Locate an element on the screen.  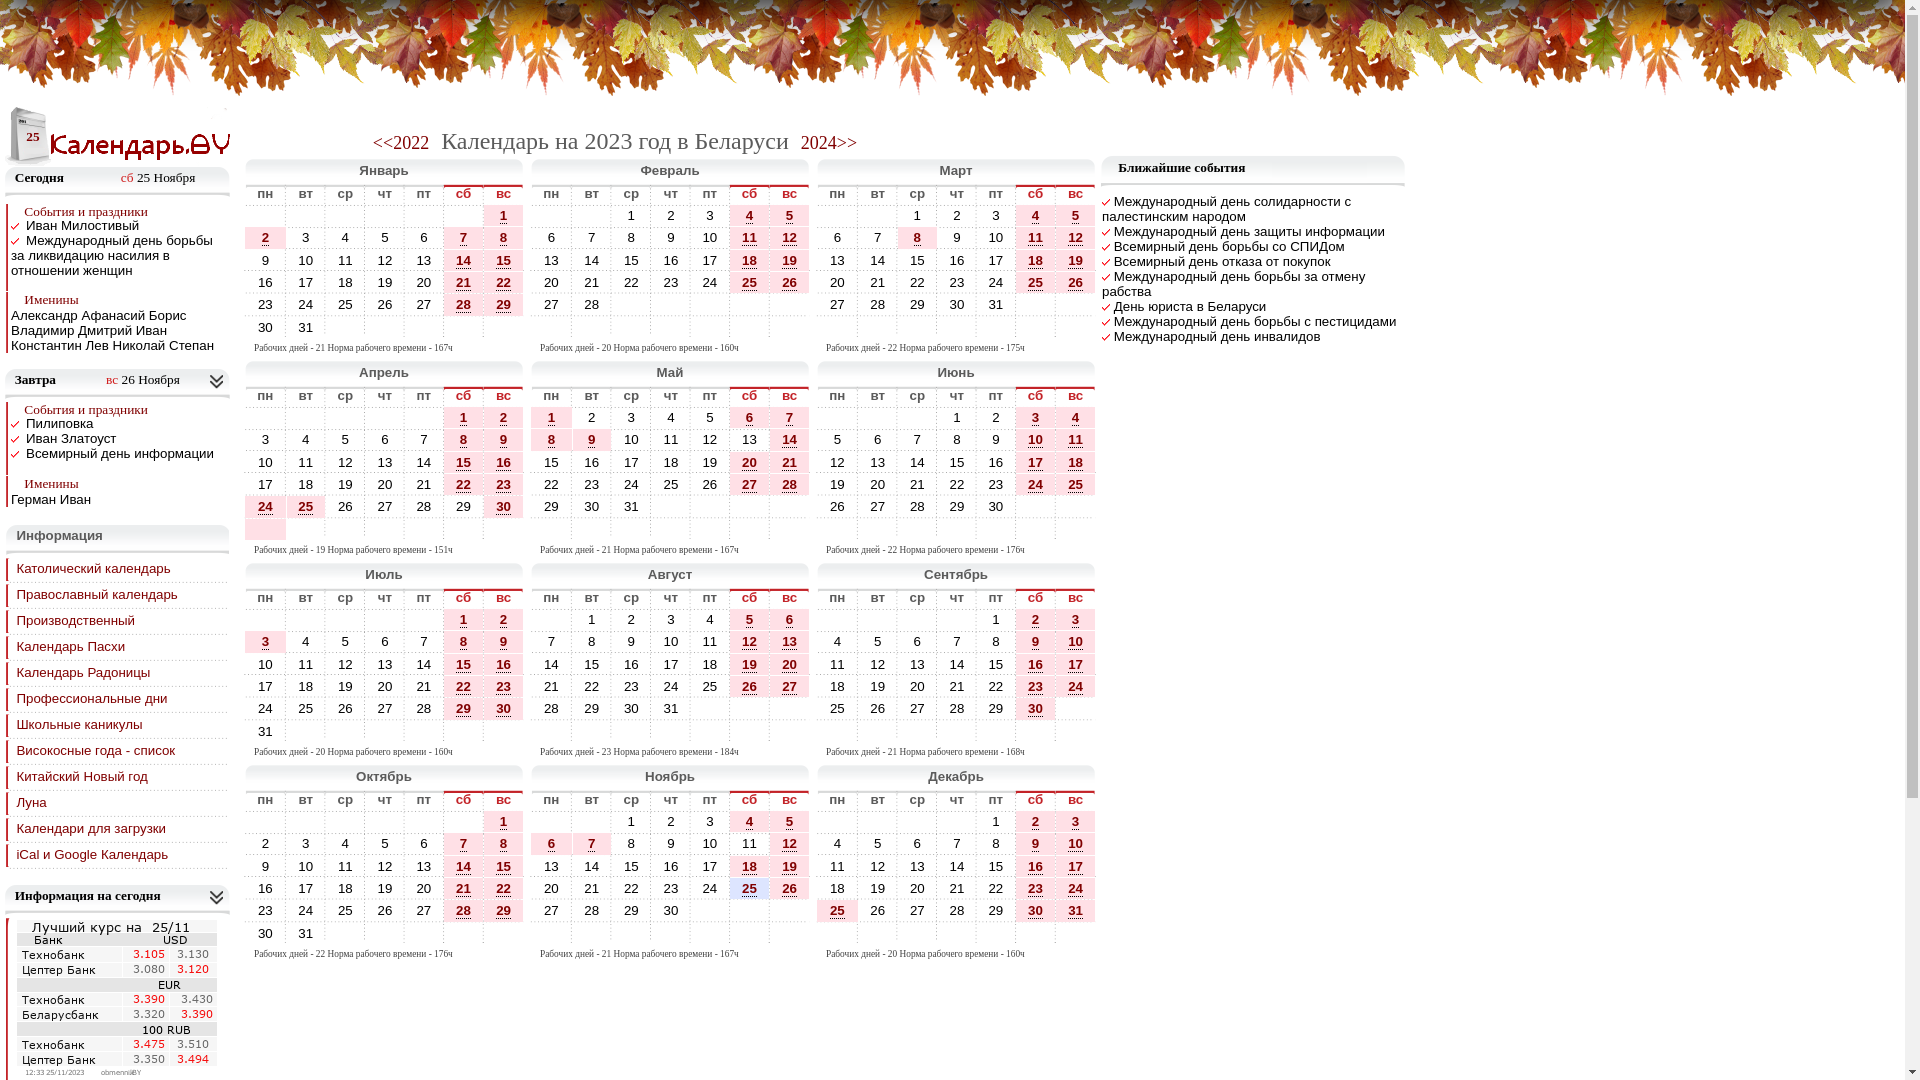
9 is located at coordinates (266, 866).